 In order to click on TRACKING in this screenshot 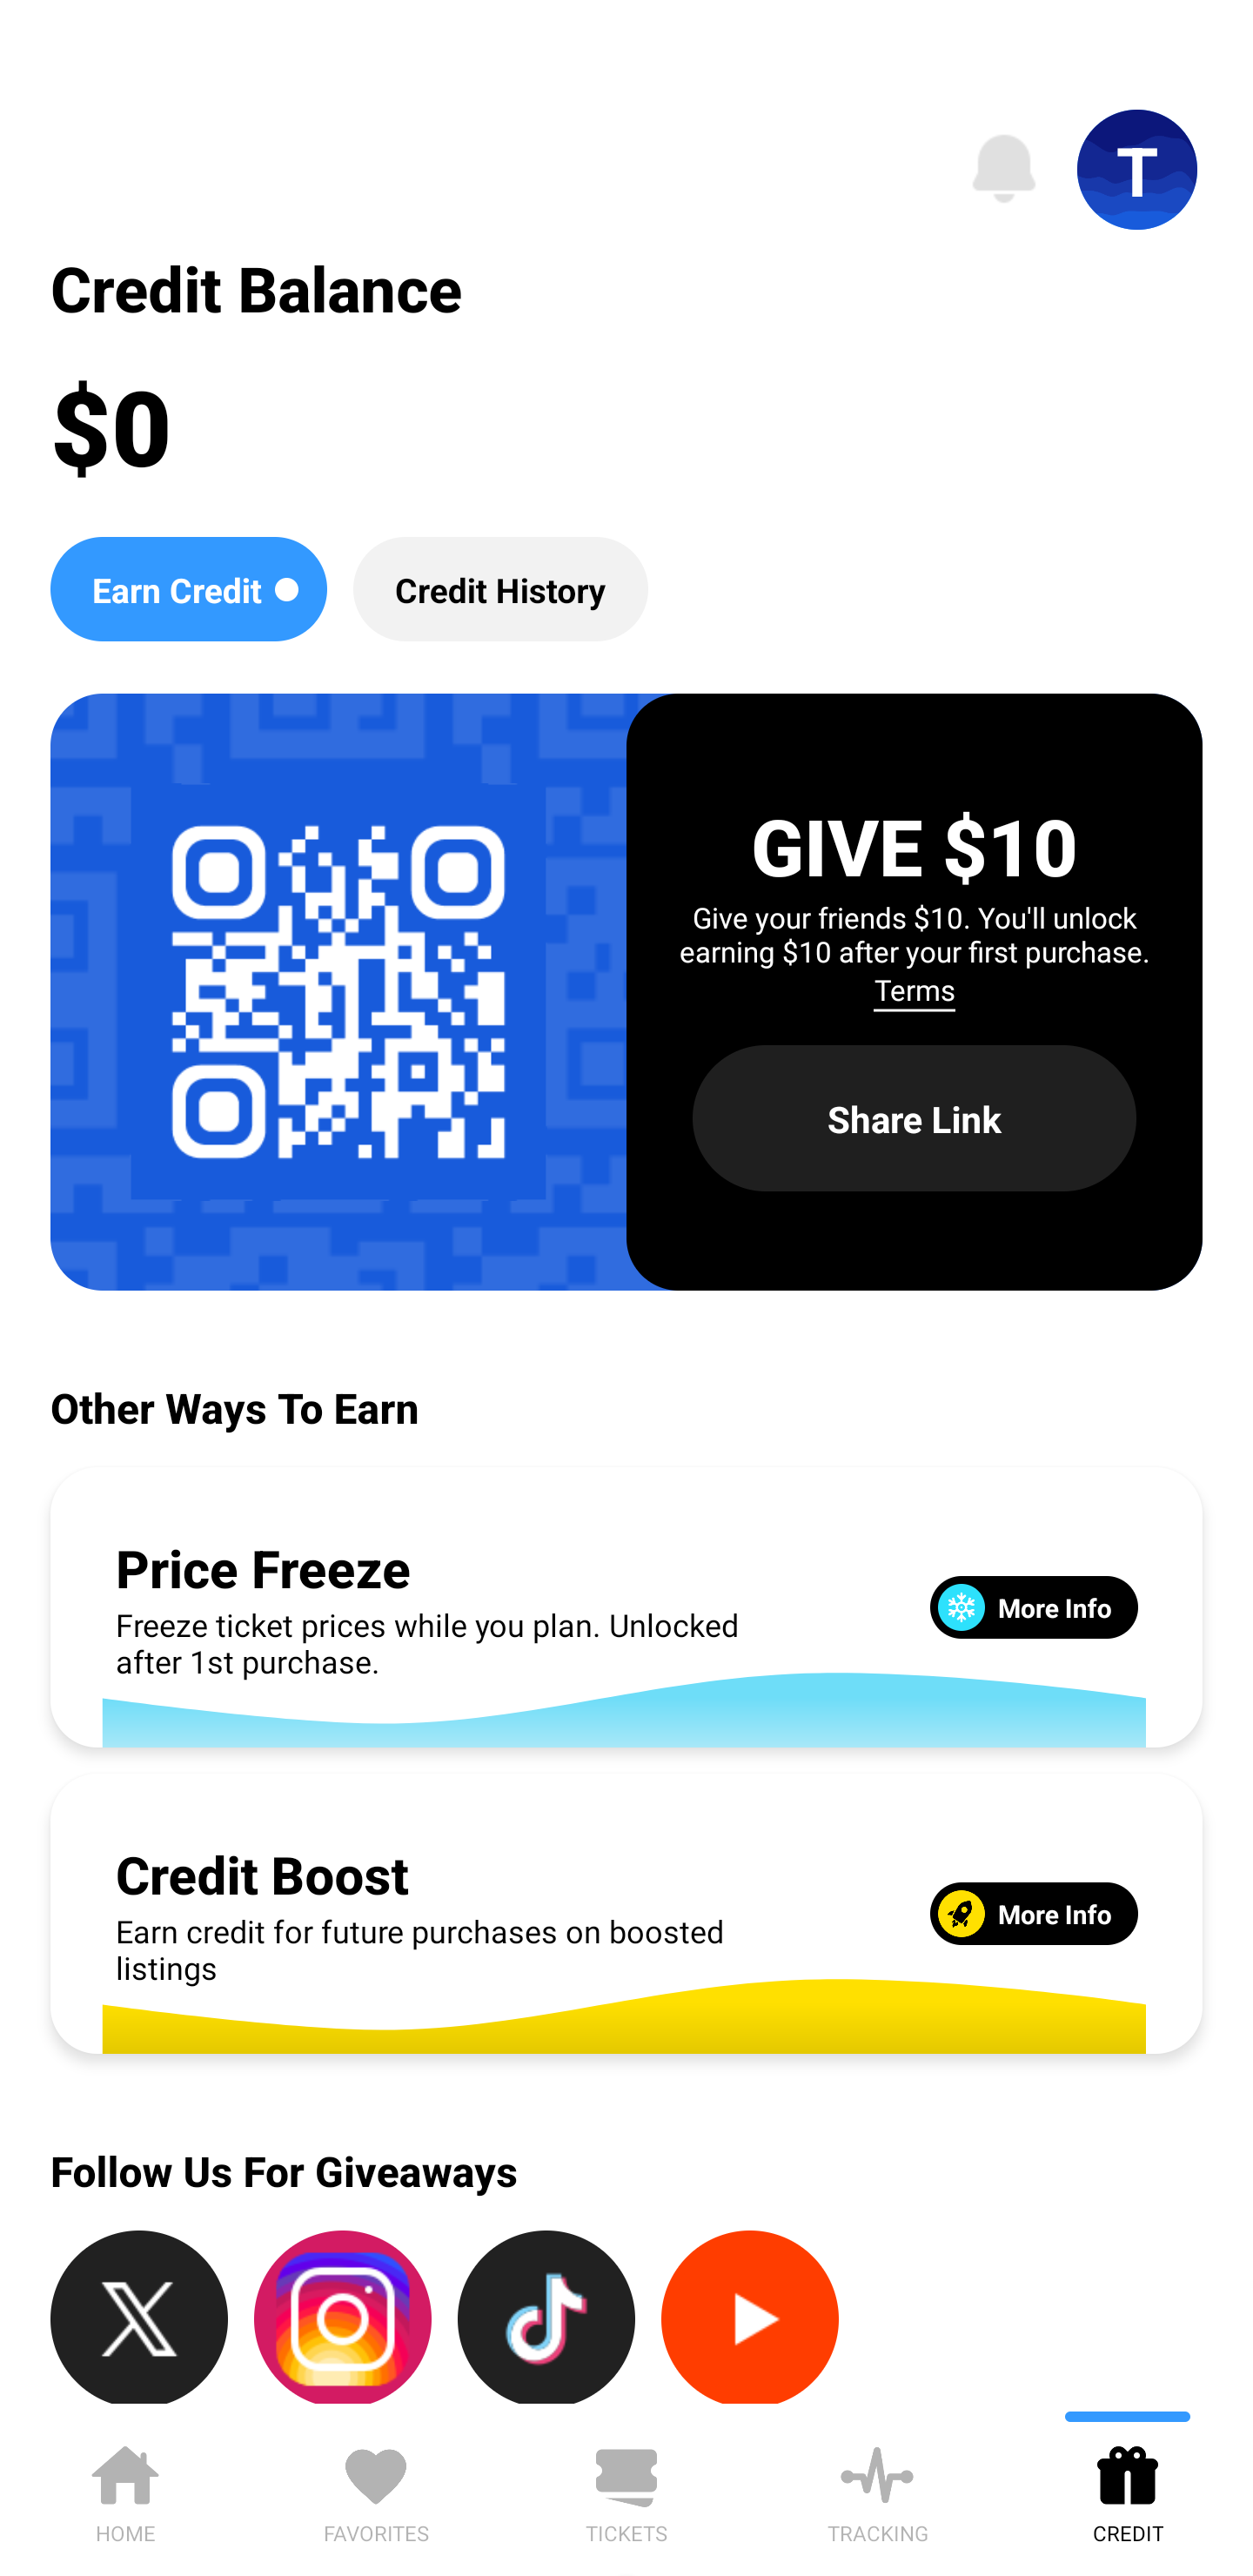, I will do `click(877, 2489)`.